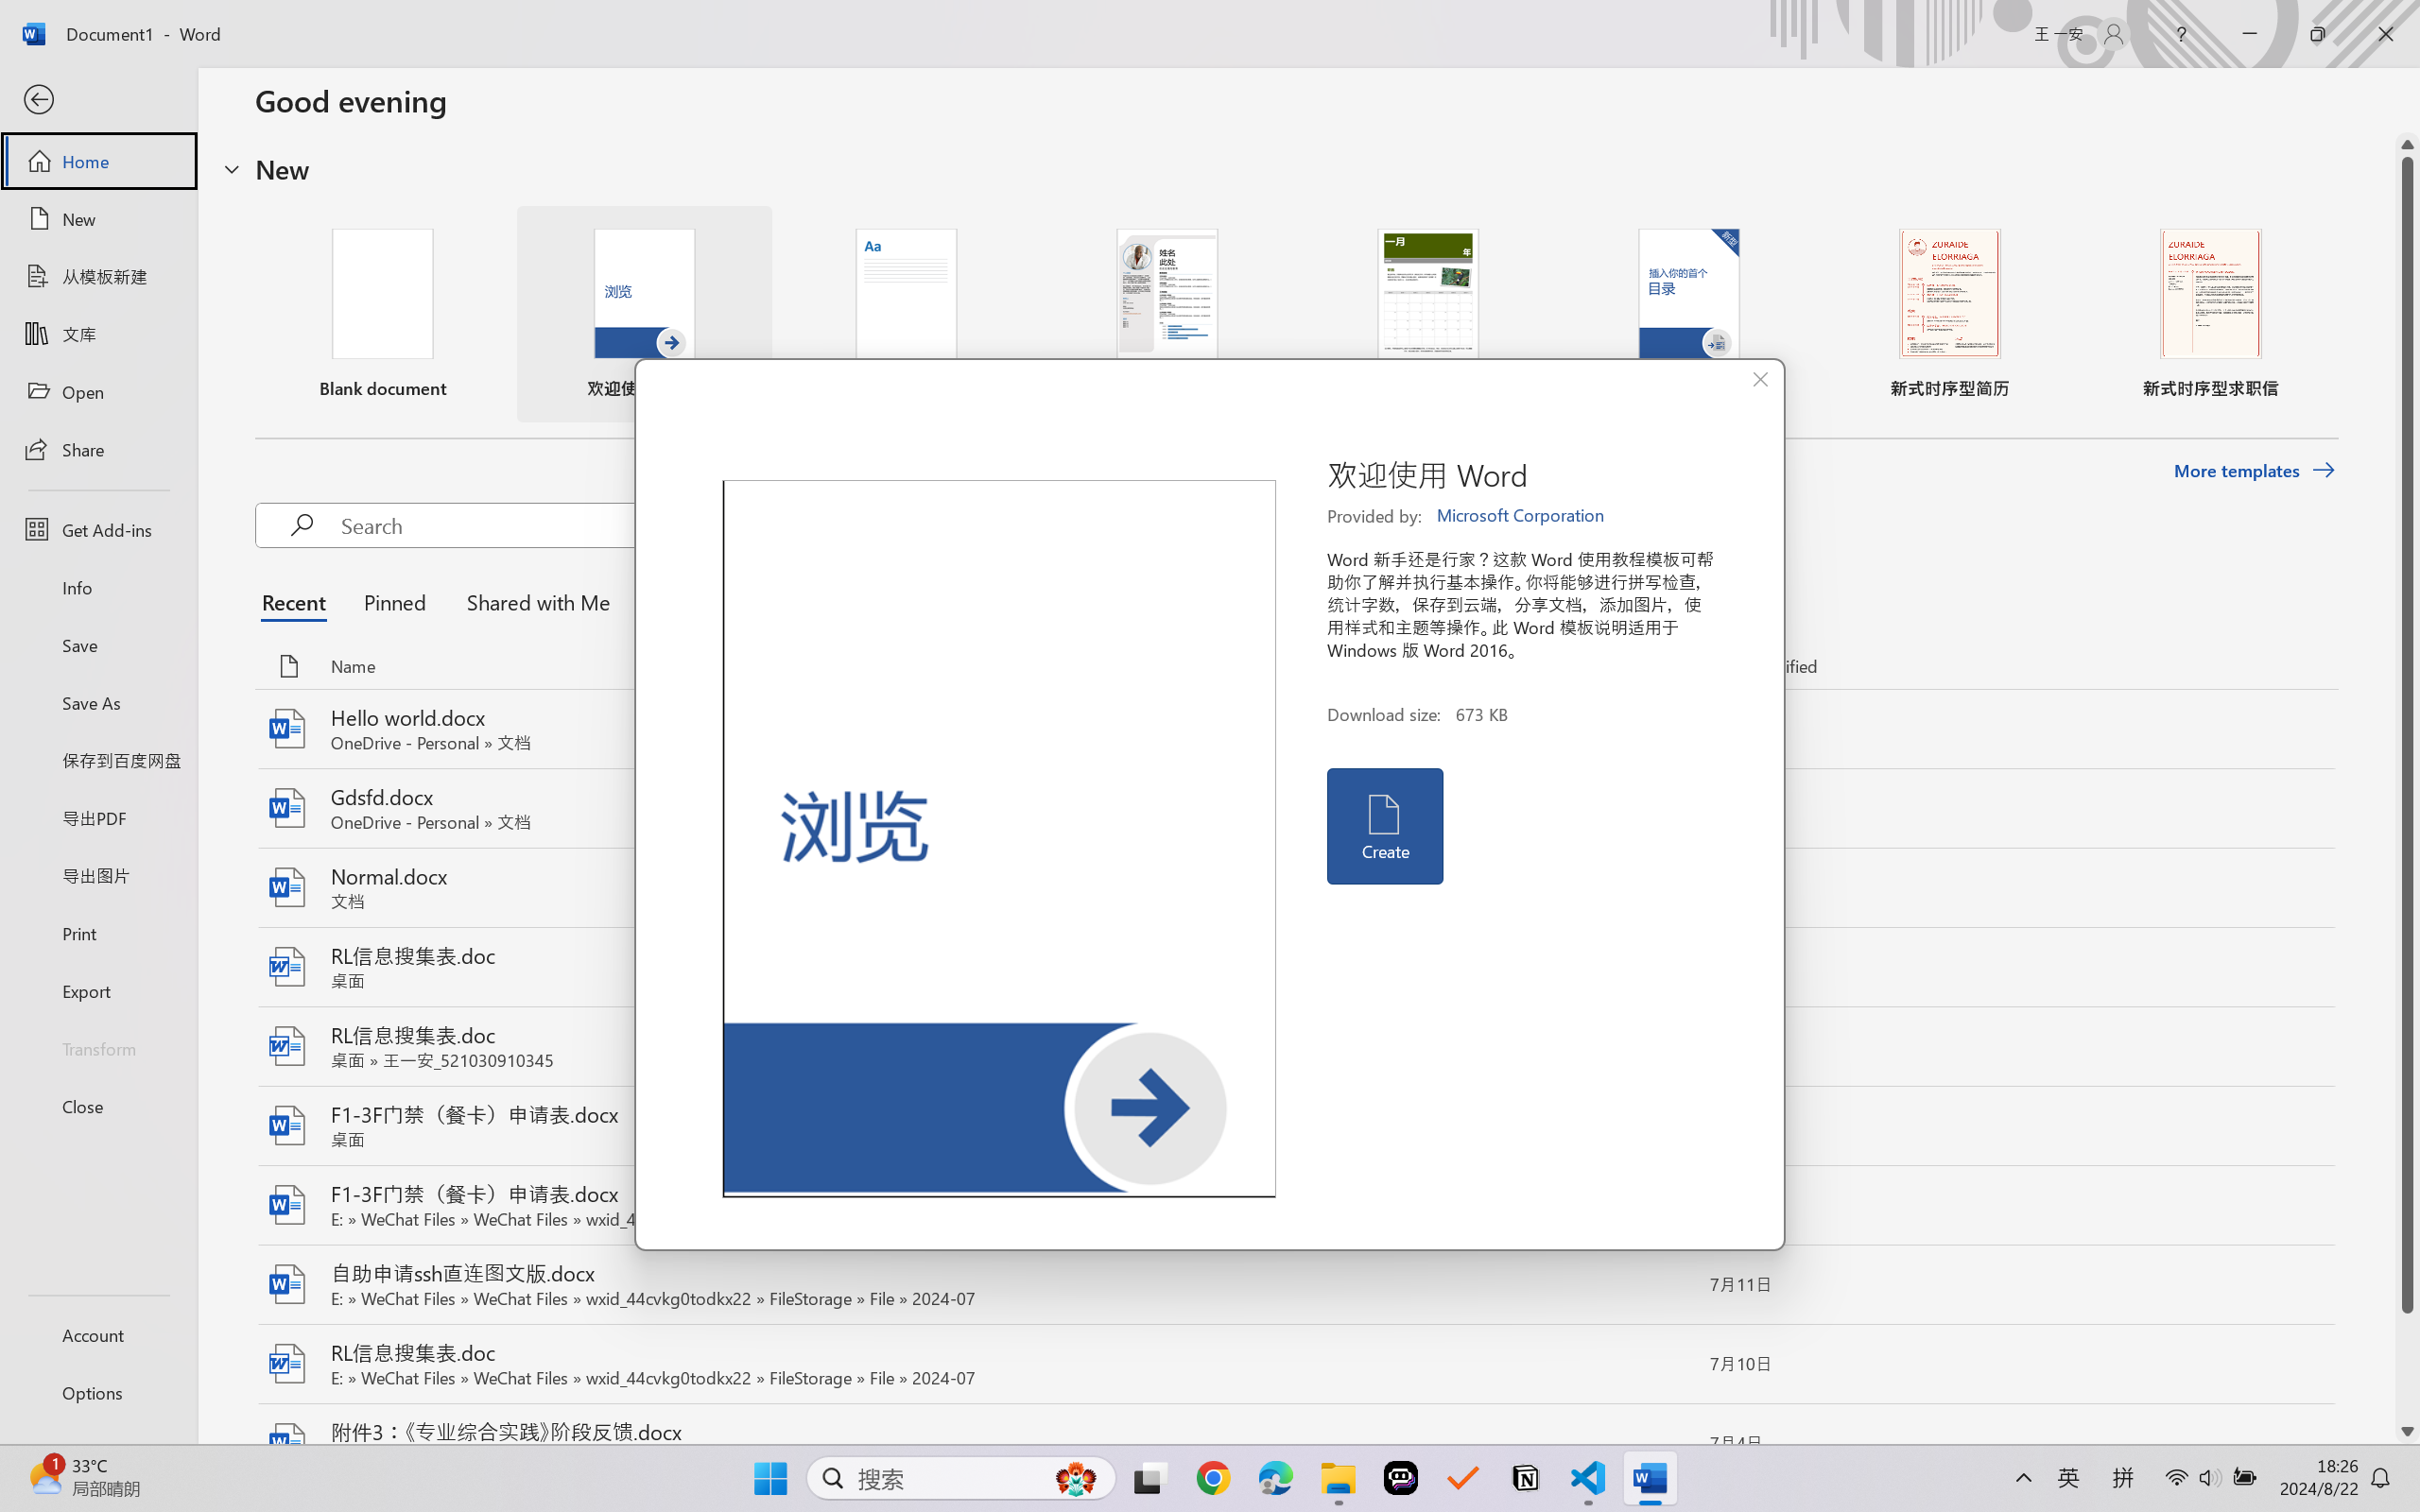 The image size is (2420, 1512). I want to click on Line down, so click(2408, 1432).